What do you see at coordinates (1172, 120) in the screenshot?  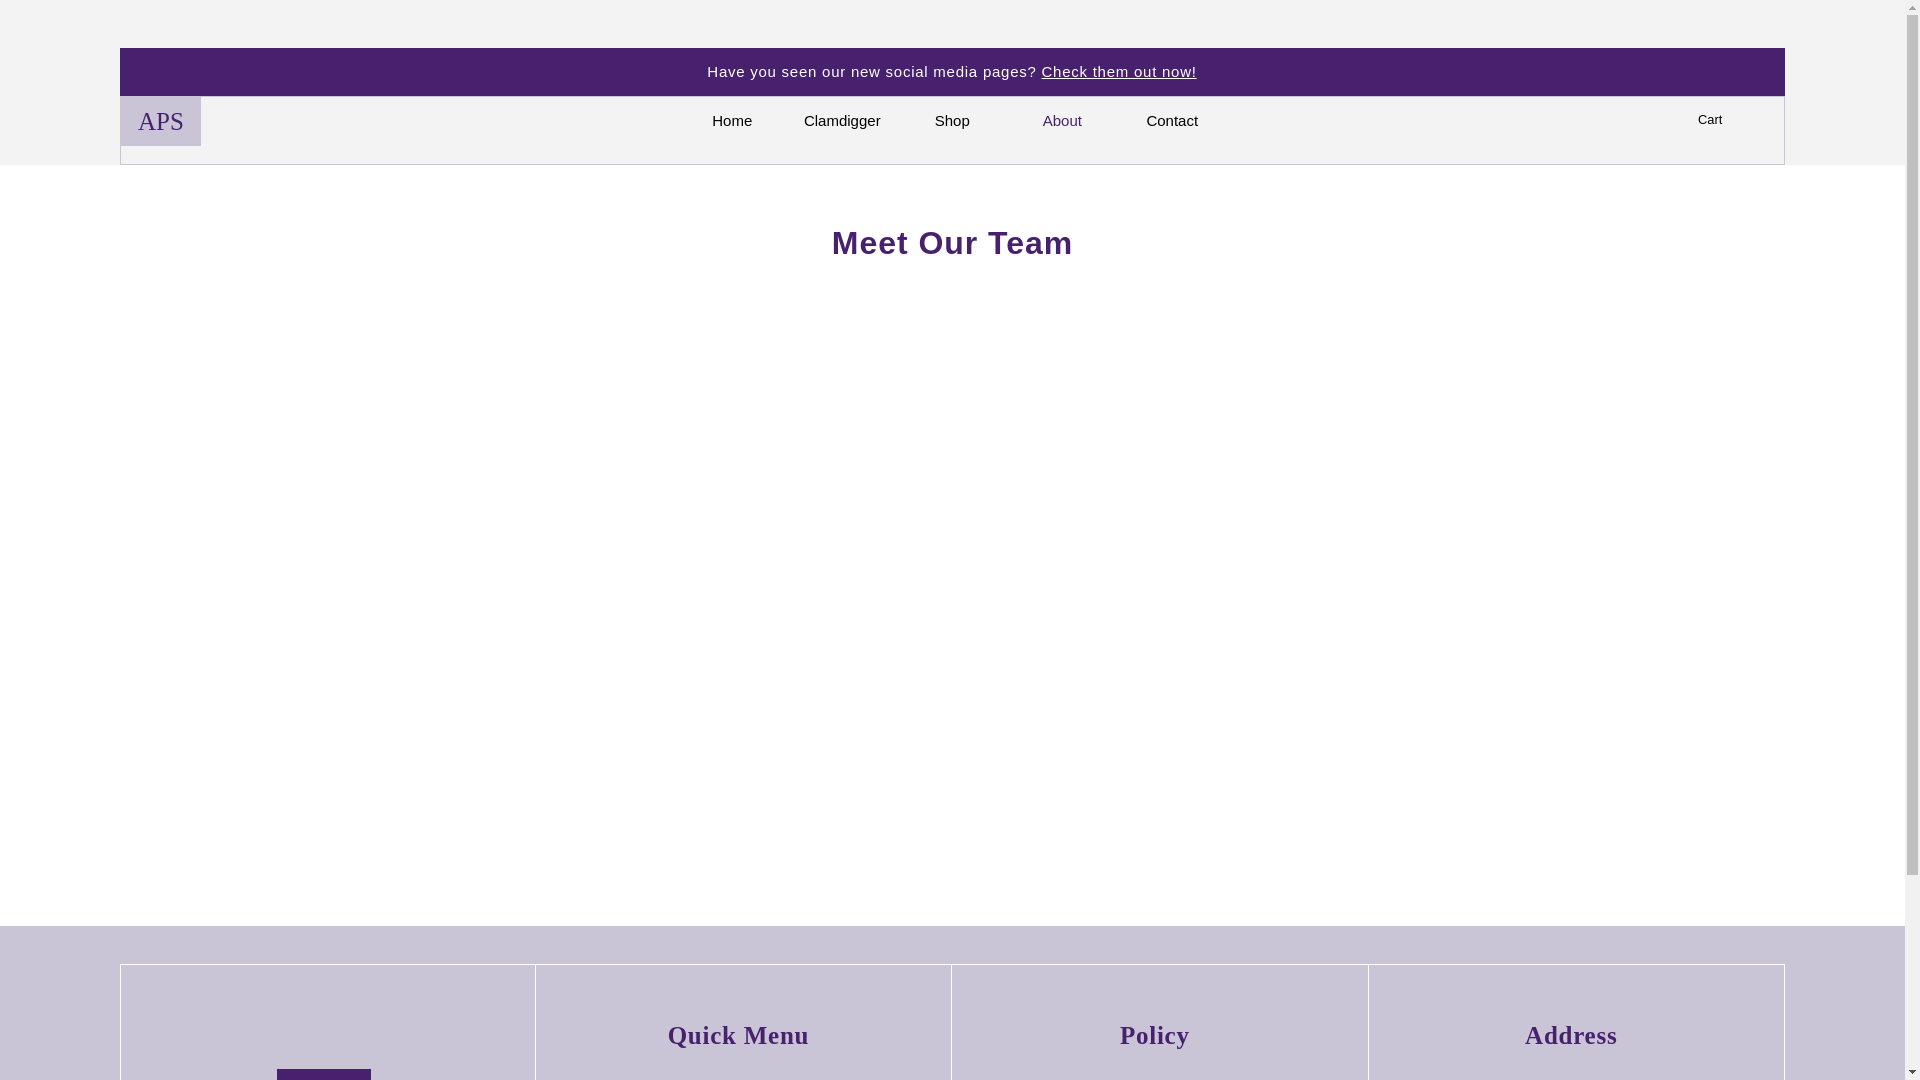 I see `Contact` at bounding box center [1172, 120].